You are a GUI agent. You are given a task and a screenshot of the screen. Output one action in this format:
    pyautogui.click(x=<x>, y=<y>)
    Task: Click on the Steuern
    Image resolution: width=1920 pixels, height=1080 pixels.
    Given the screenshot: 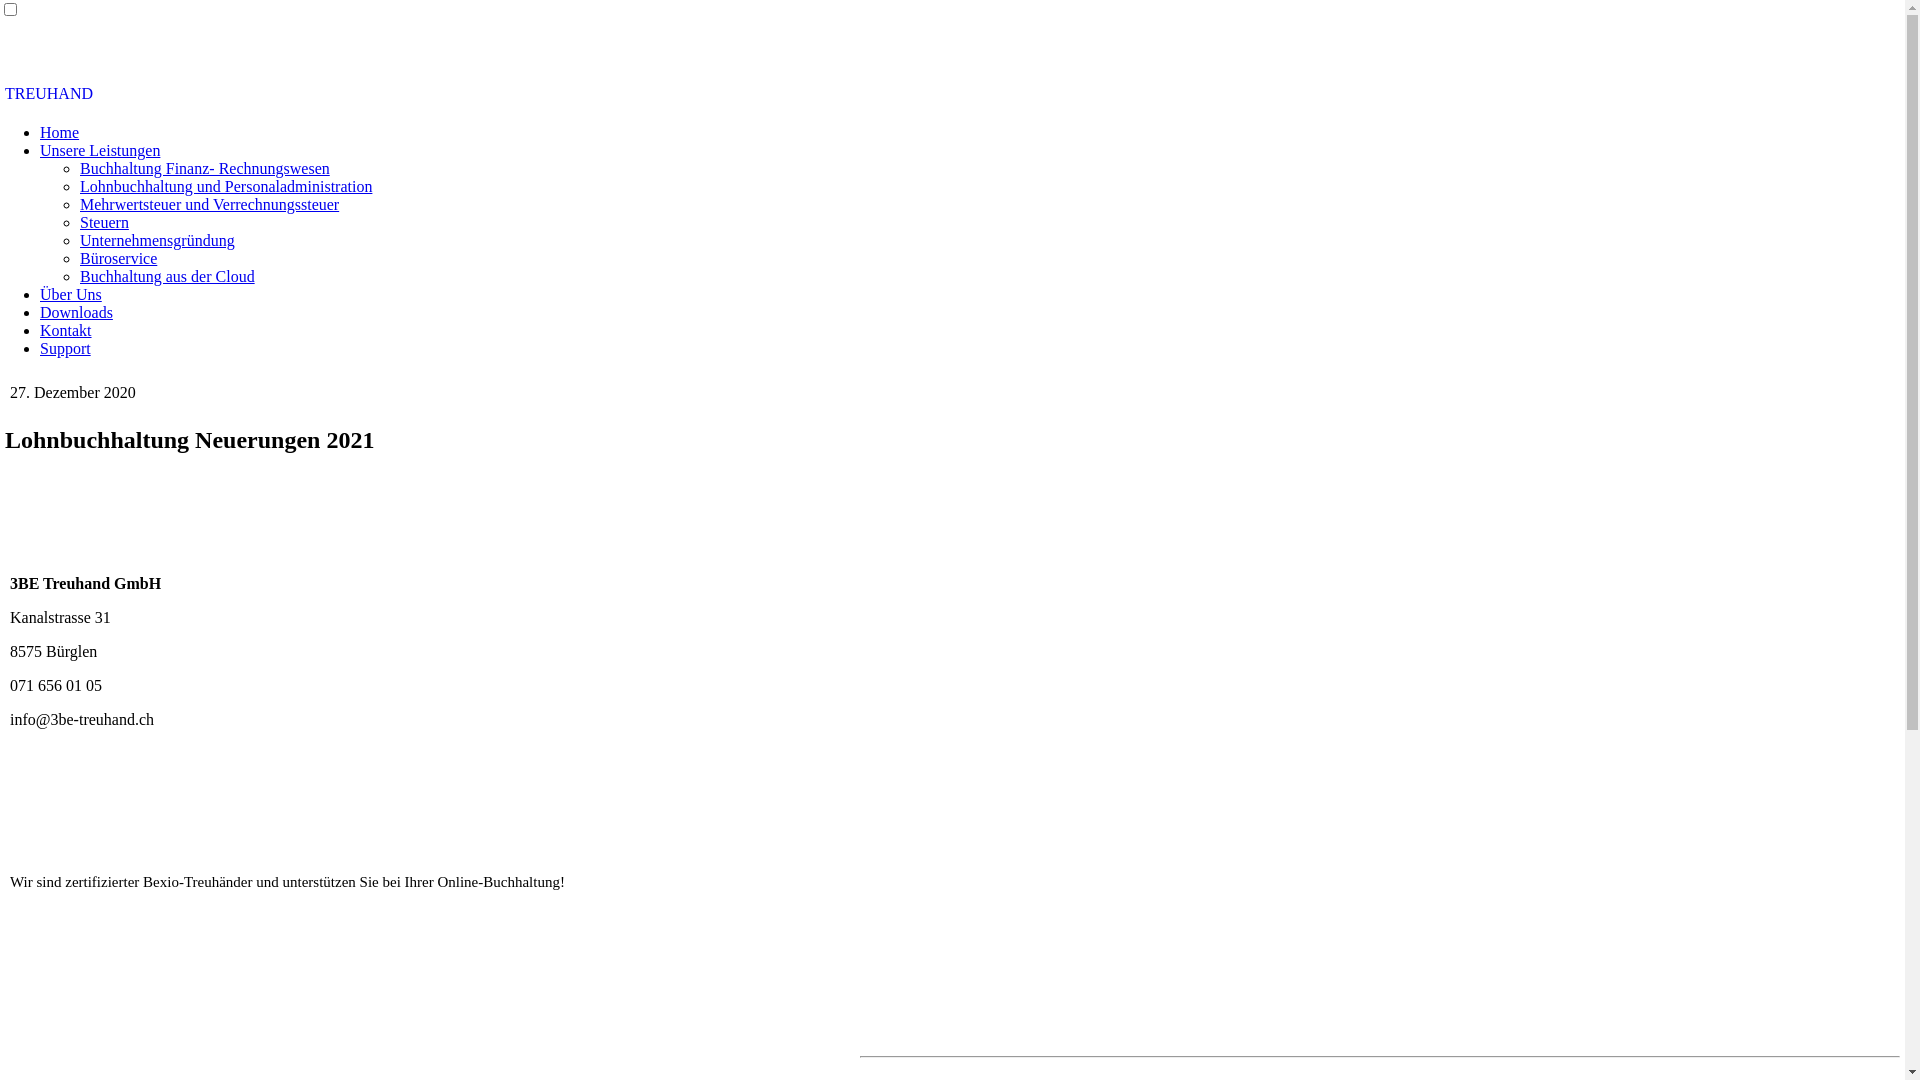 What is the action you would take?
    pyautogui.click(x=104, y=222)
    